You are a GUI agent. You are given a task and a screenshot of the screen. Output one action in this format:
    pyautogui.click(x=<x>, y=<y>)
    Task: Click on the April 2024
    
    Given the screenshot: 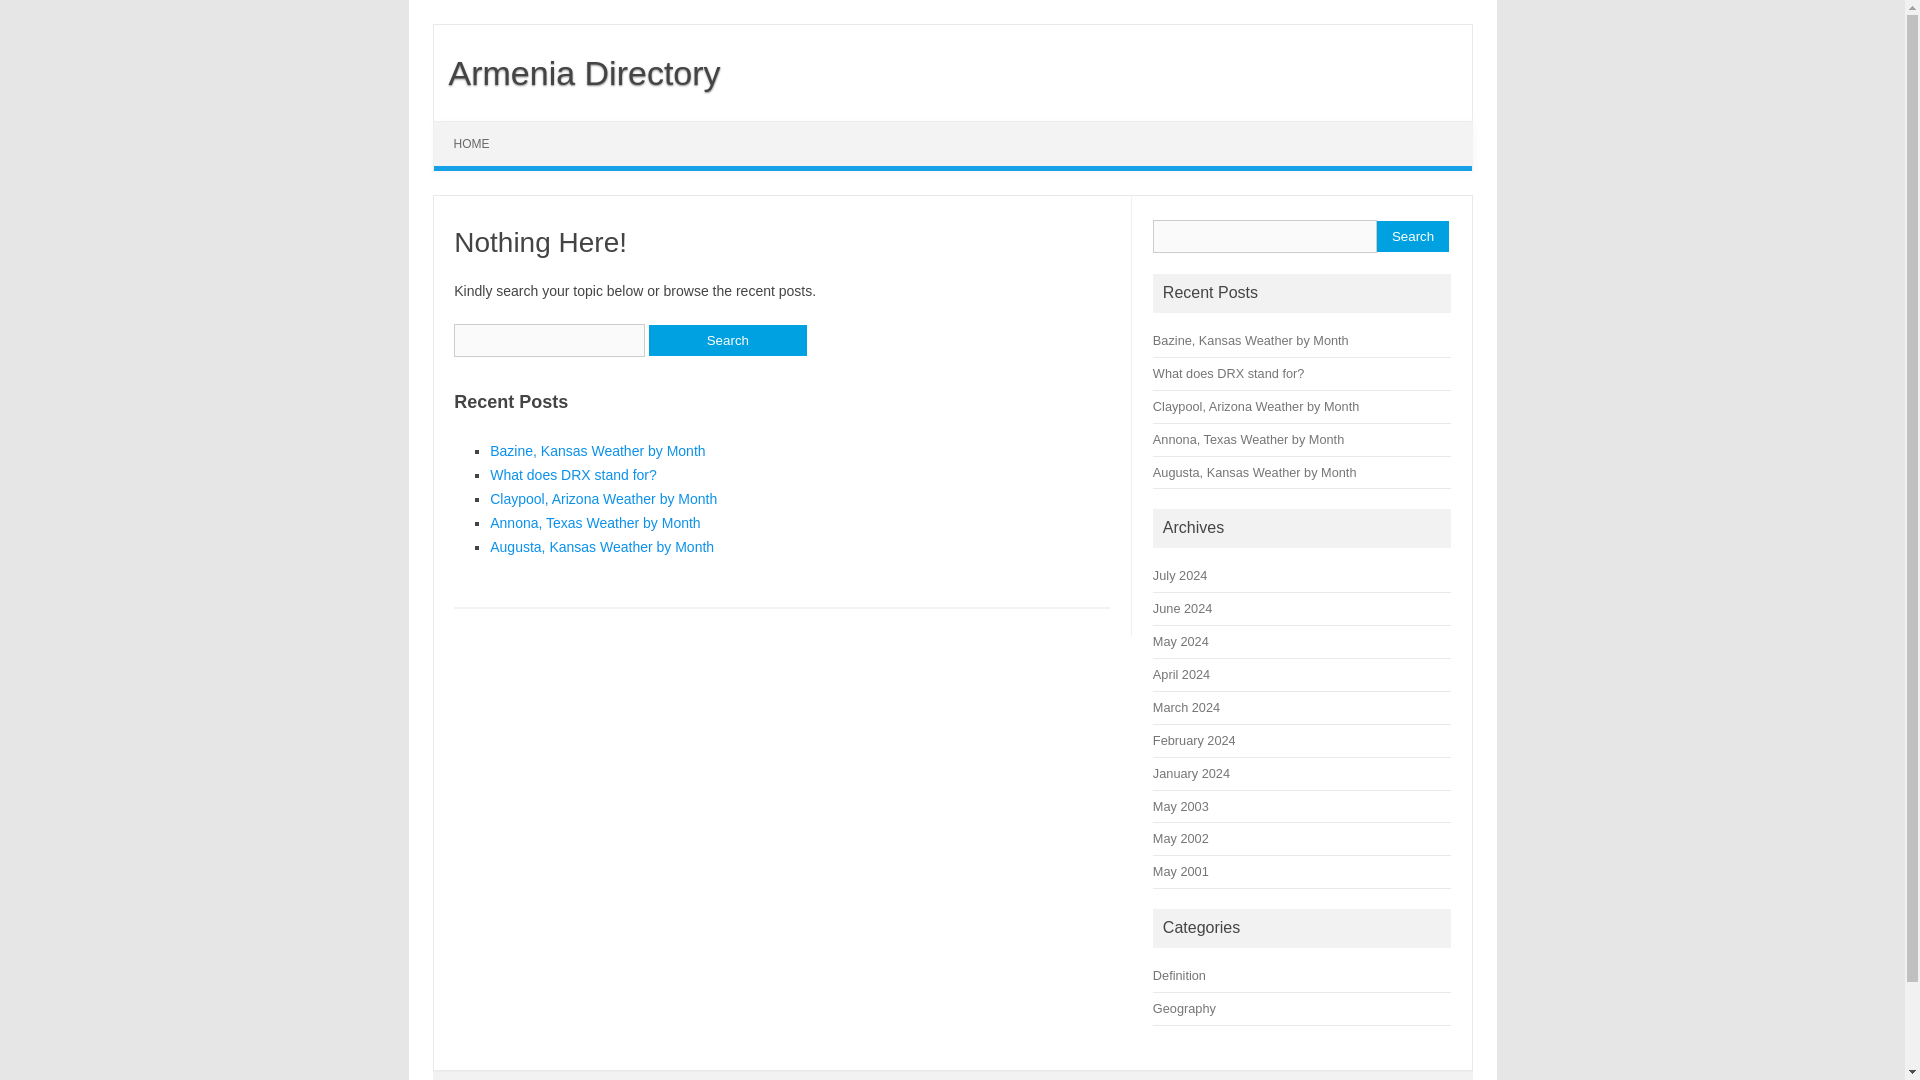 What is the action you would take?
    pyautogui.click(x=1181, y=674)
    